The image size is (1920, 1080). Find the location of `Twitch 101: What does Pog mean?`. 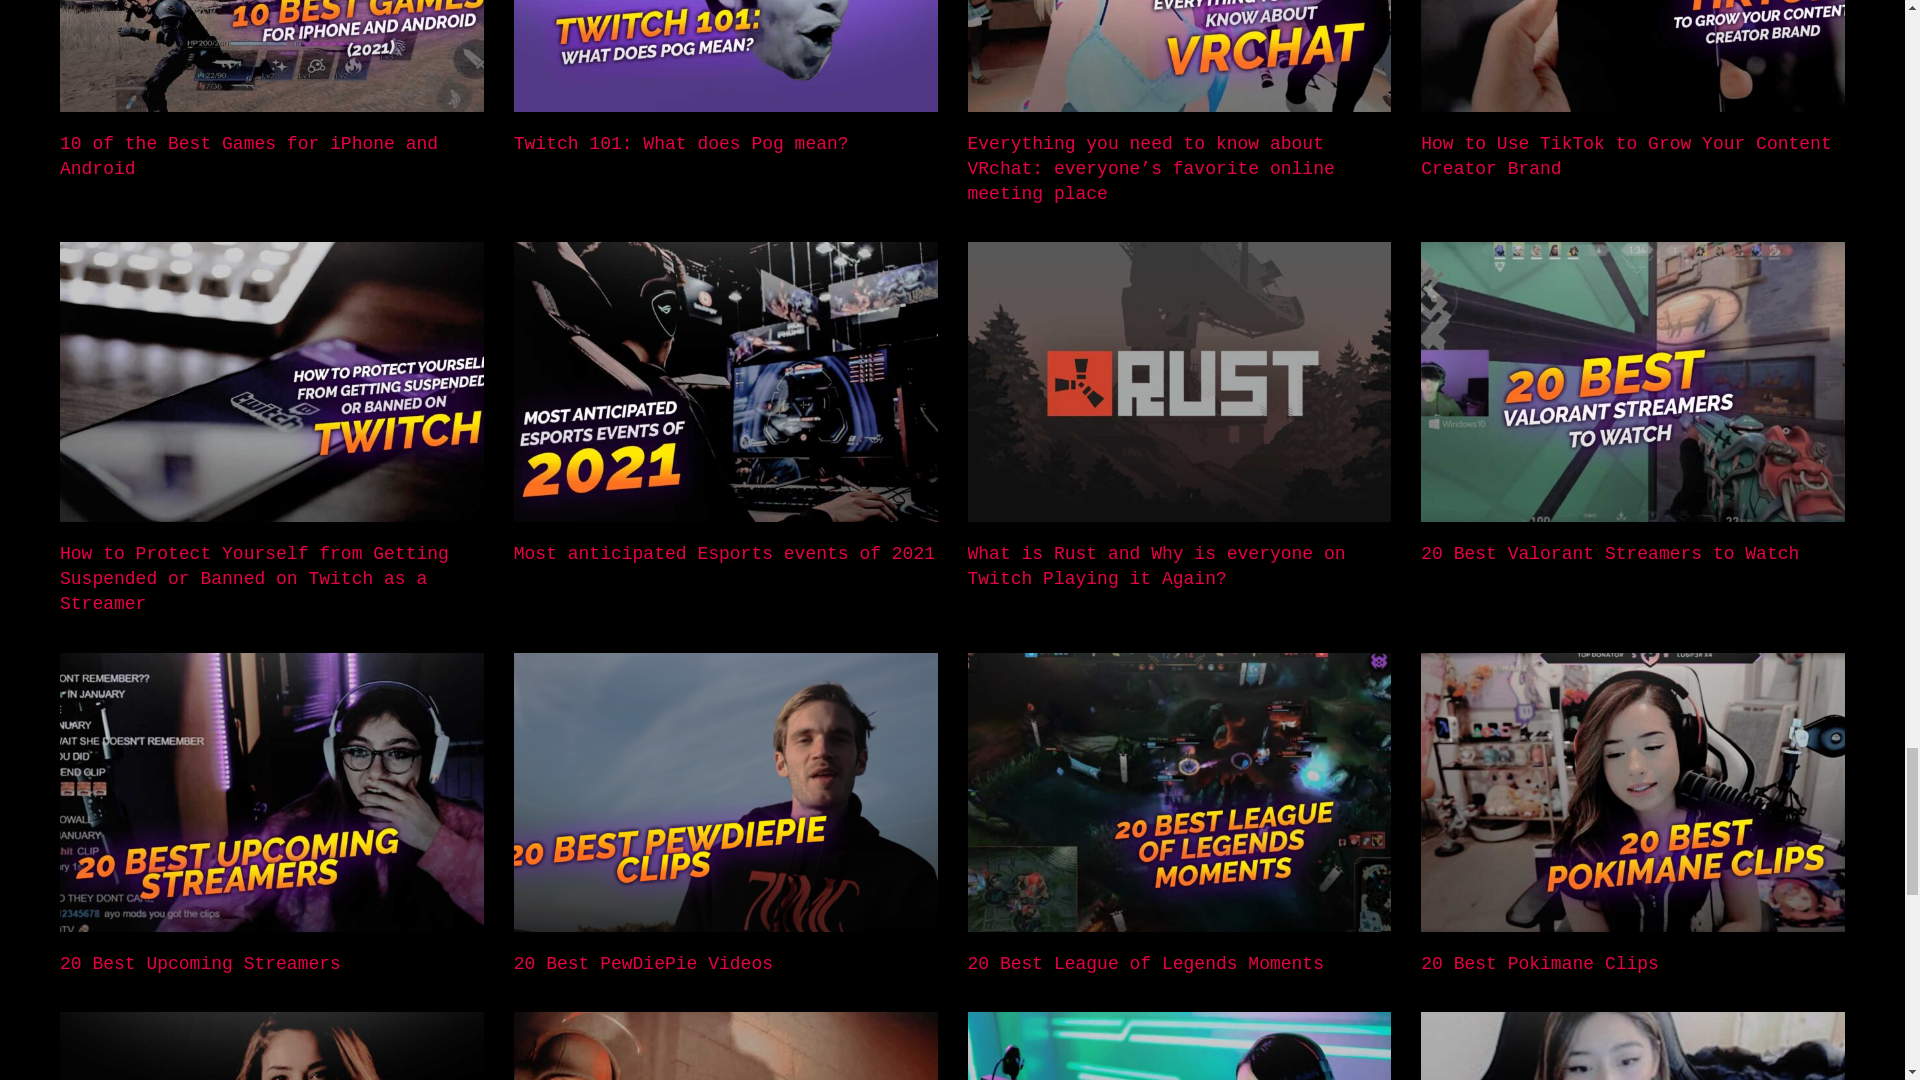

Twitch 101: What does Pog mean? is located at coordinates (681, 144).